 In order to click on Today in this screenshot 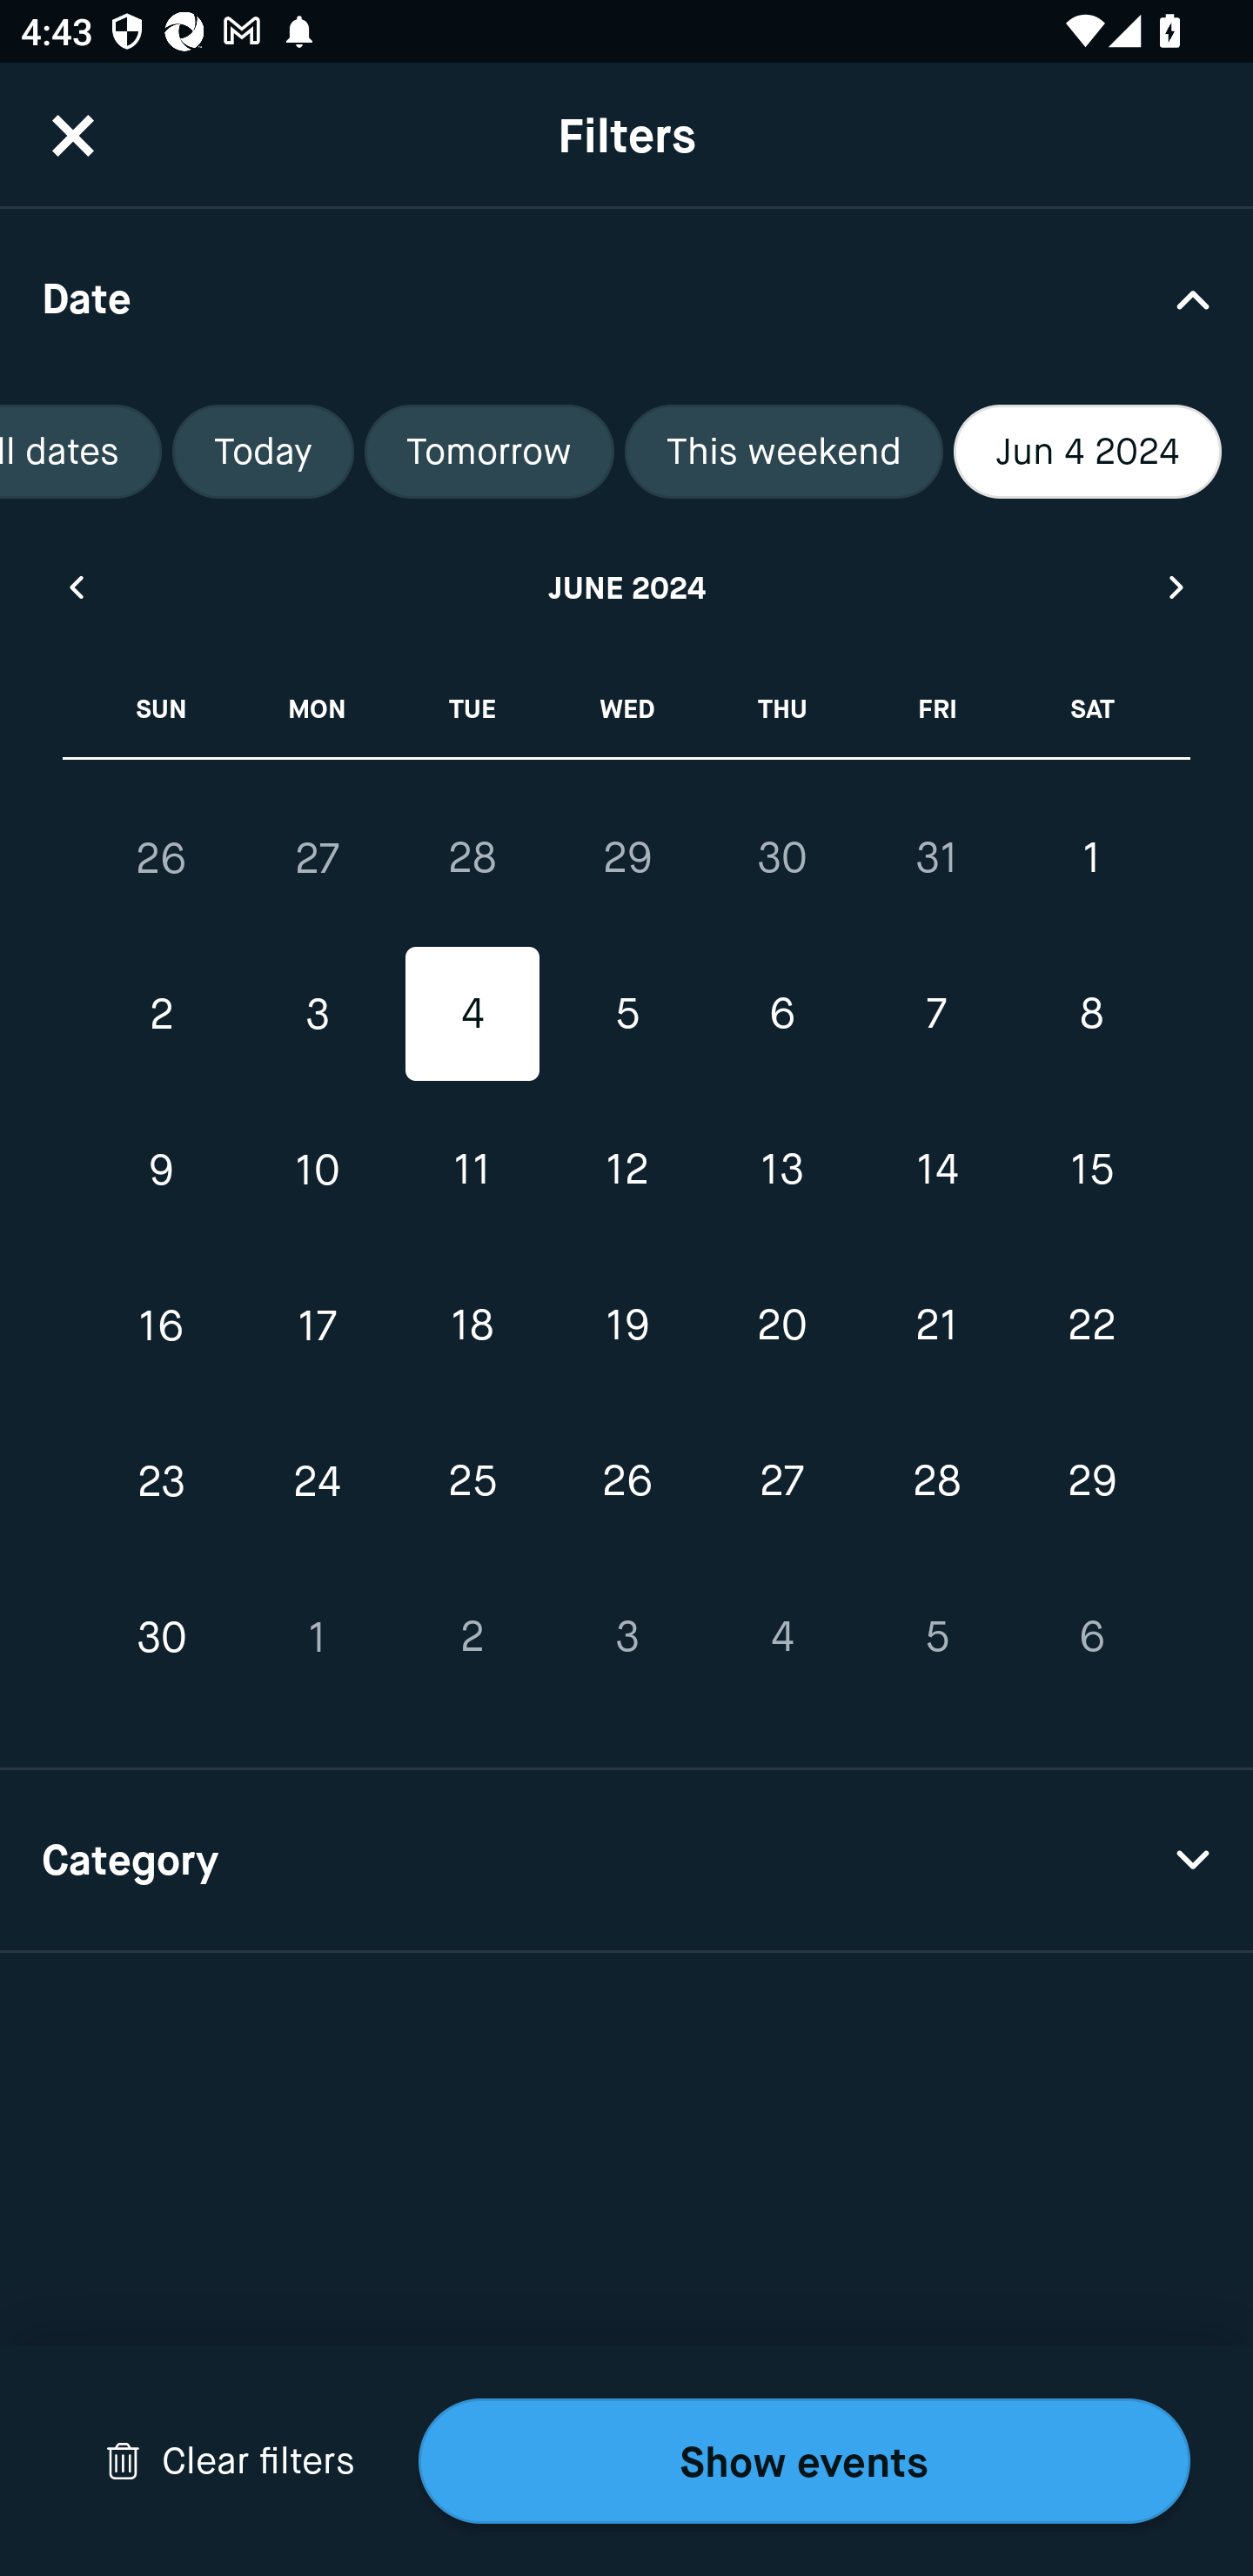, I will do `click(263, 452)`.